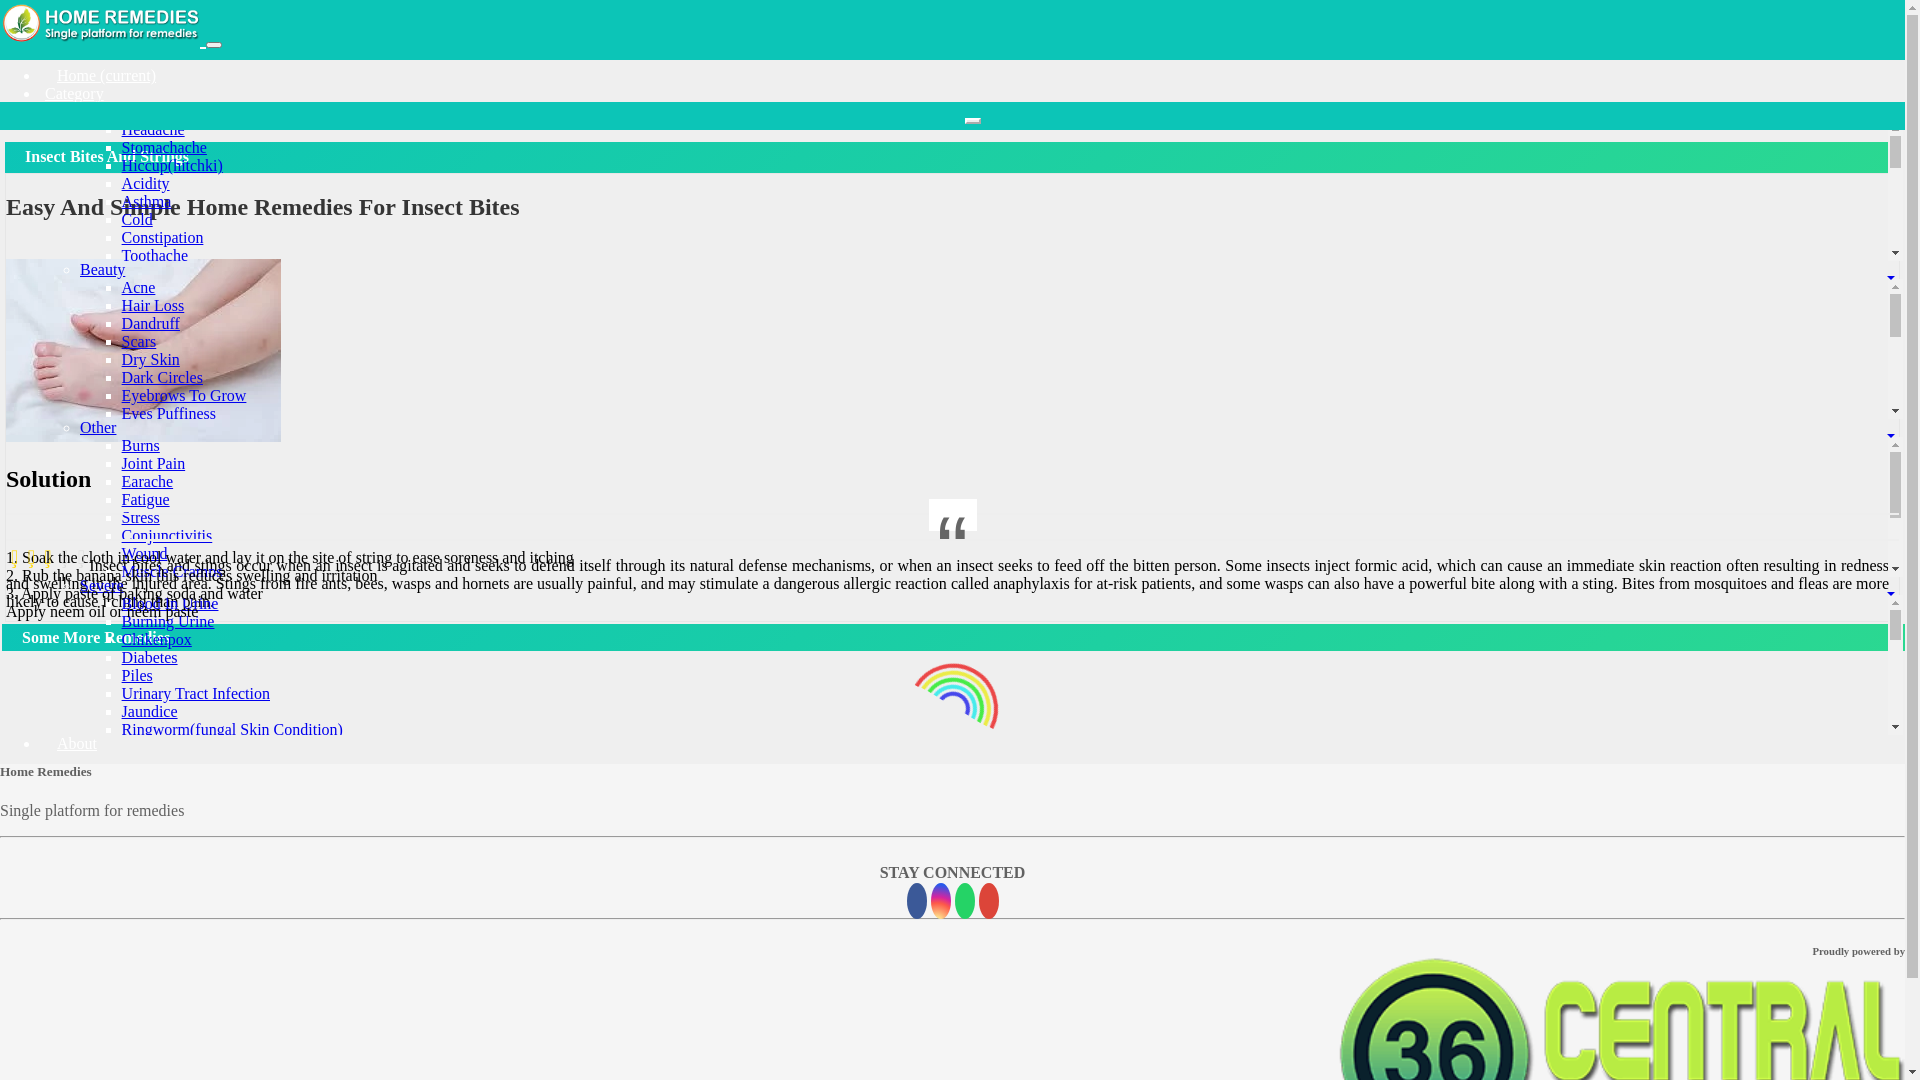  What do you see at coordinates (155, 540) in the screenshot?
I see `Head Lice` at bounding box center [155, 540].